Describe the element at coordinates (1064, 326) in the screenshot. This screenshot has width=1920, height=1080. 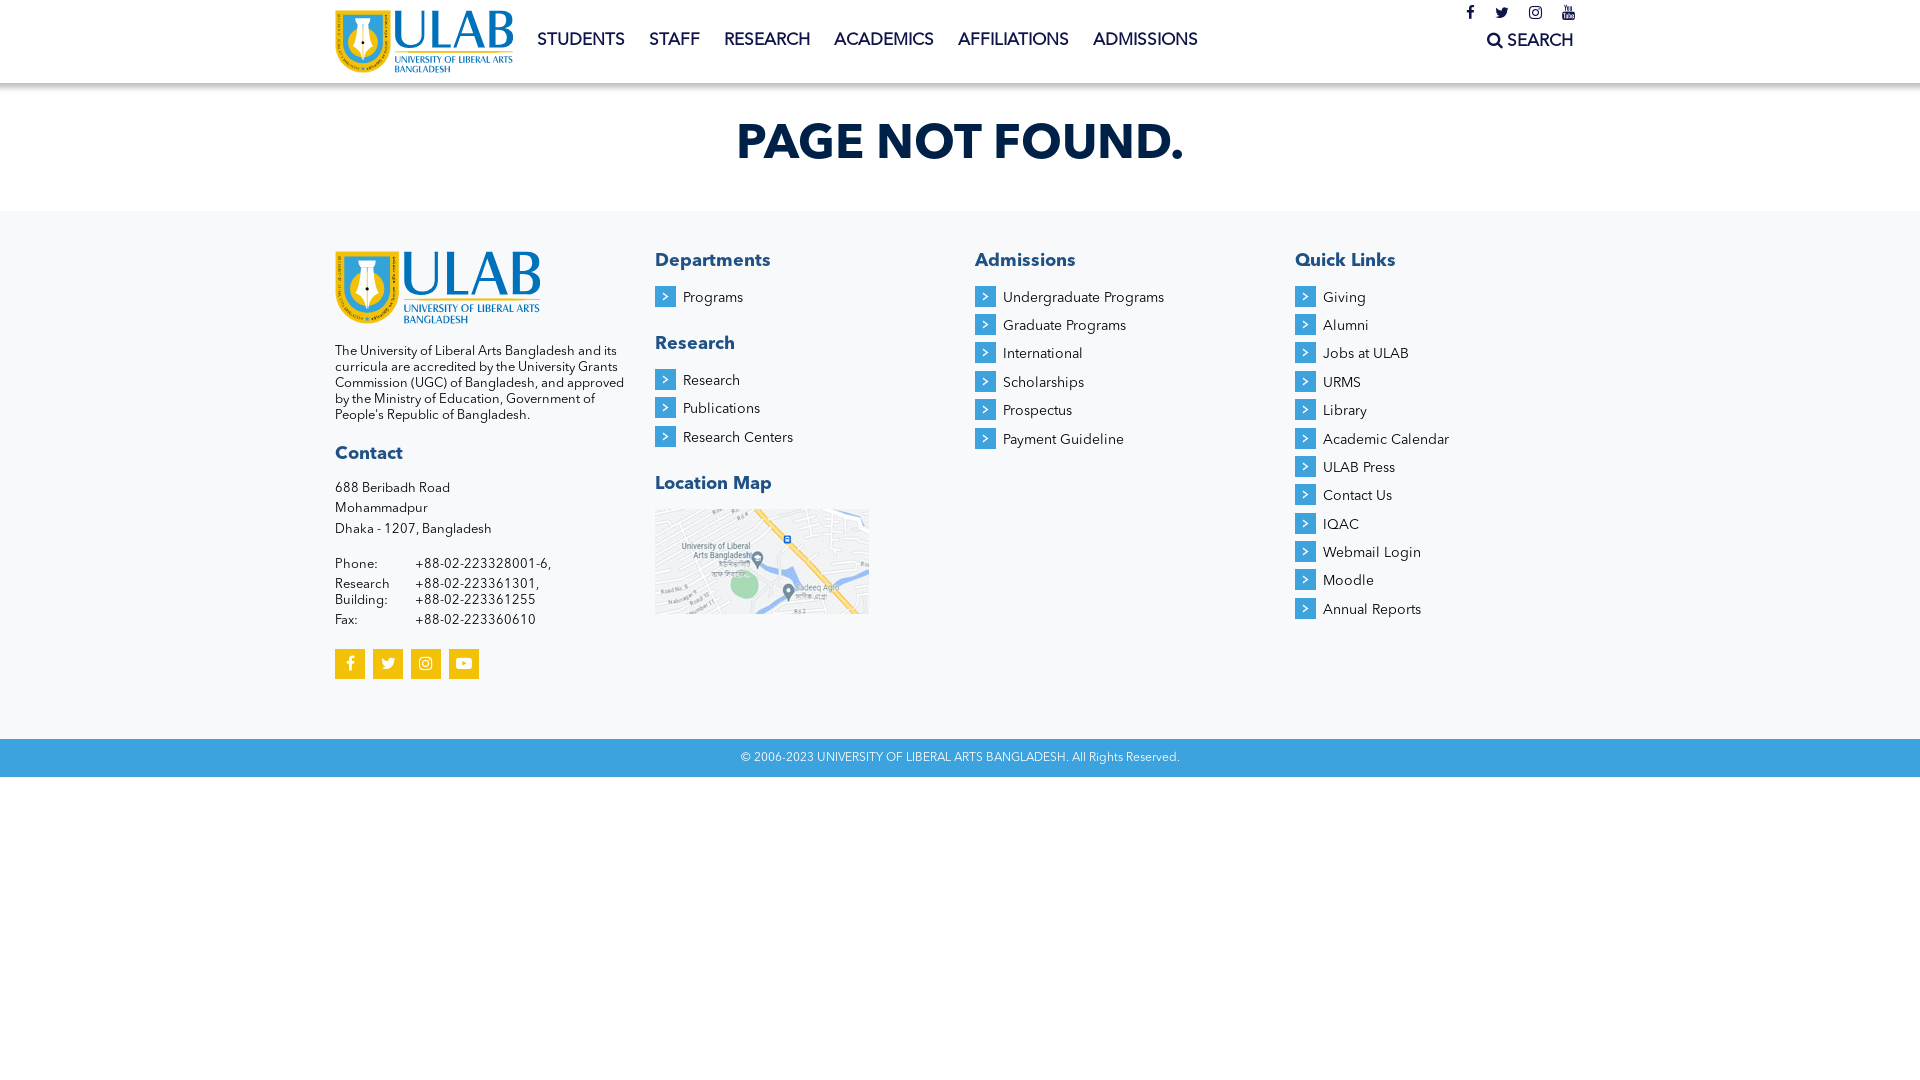
I see `Graduate Programs` at that location.